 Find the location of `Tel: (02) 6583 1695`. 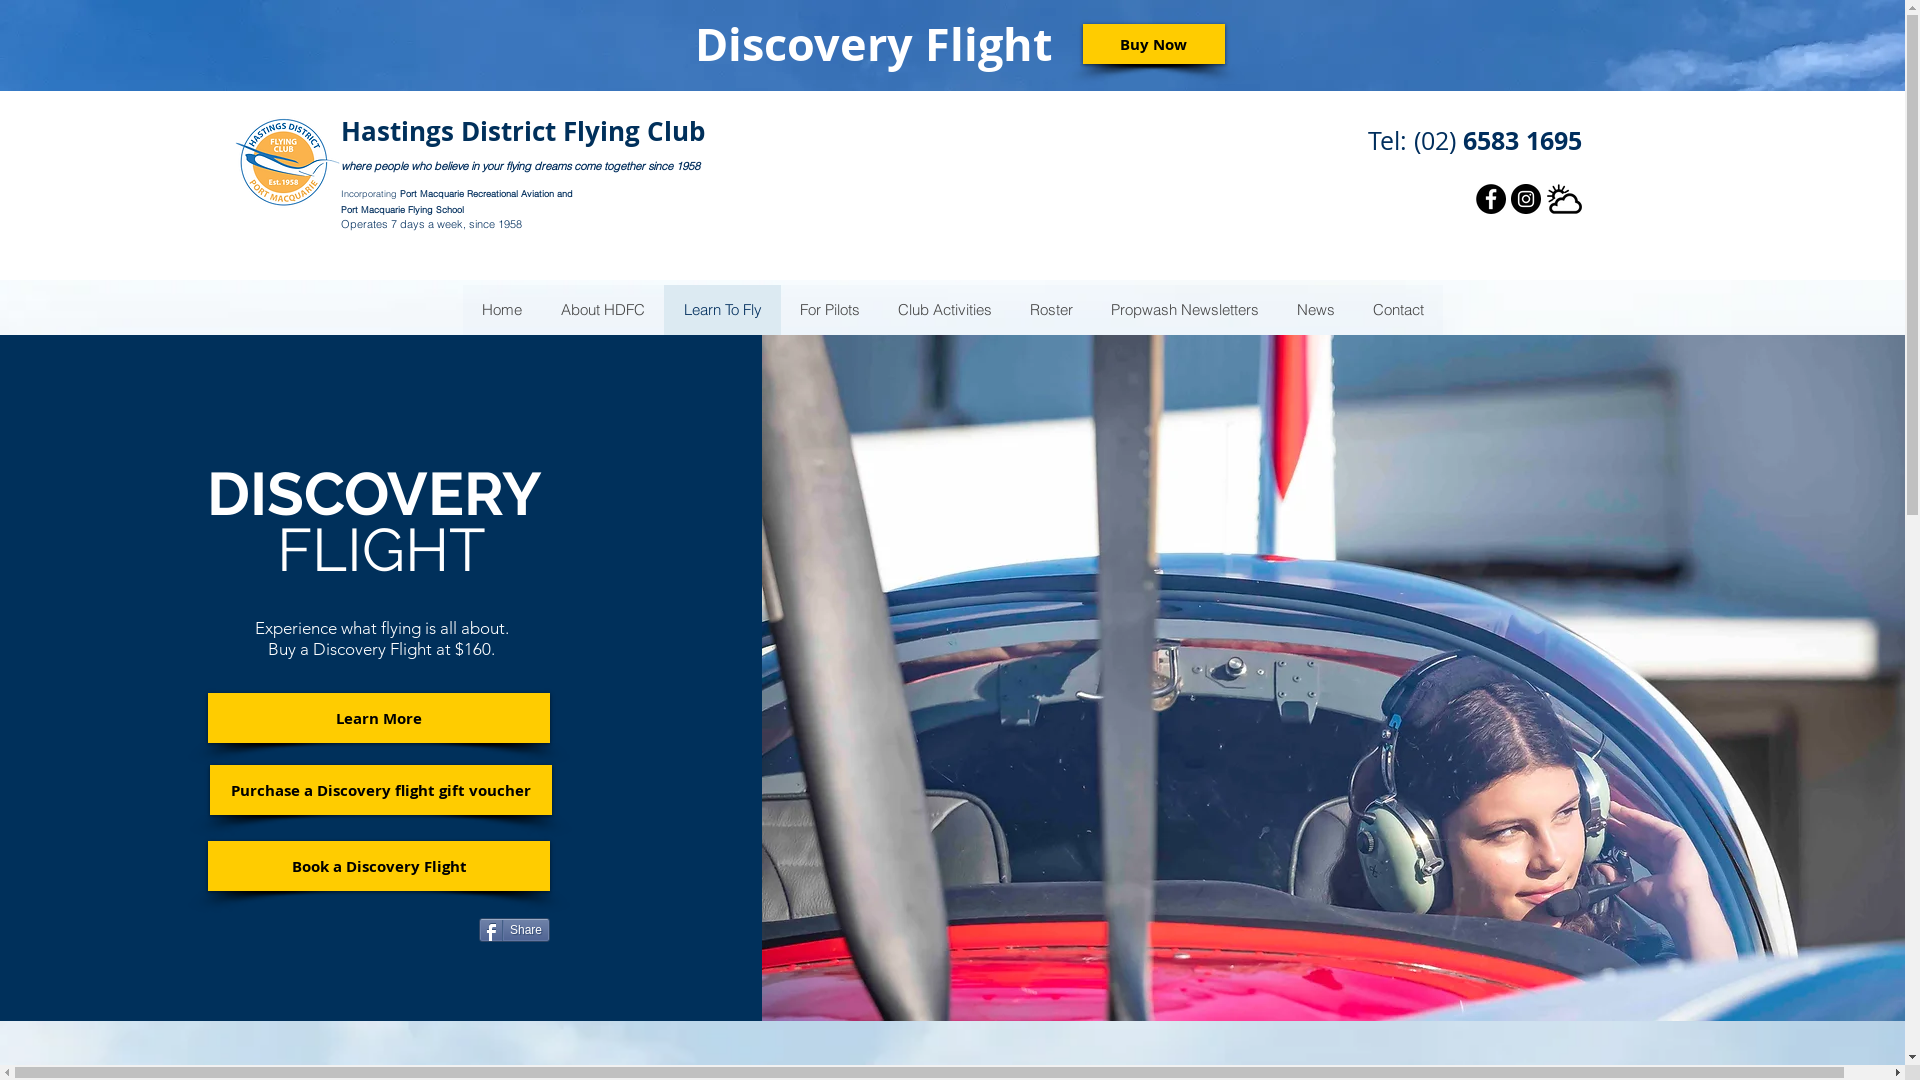

Tel: (02) 6583 1695 is located at coordinates (1475, 140).